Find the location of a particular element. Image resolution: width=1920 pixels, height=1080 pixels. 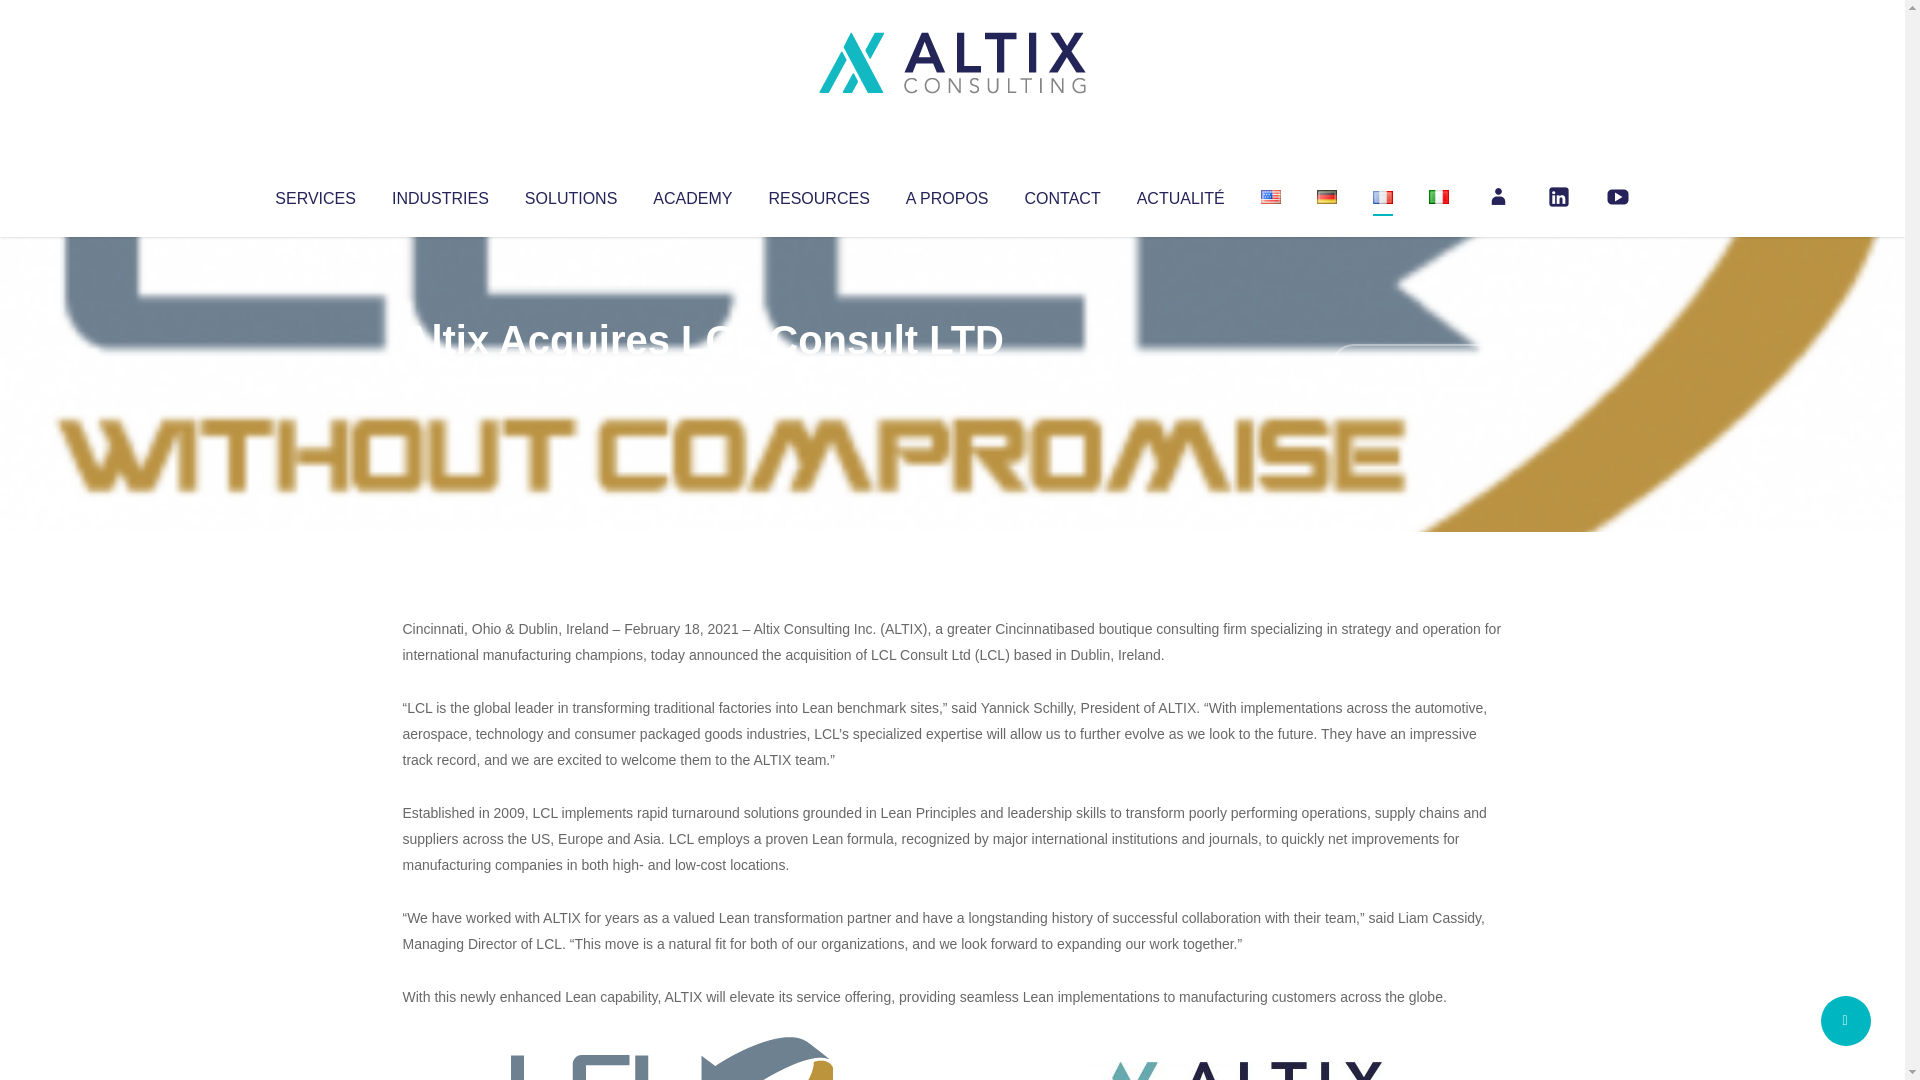

SERVICES is located at coordinates (314, 194).